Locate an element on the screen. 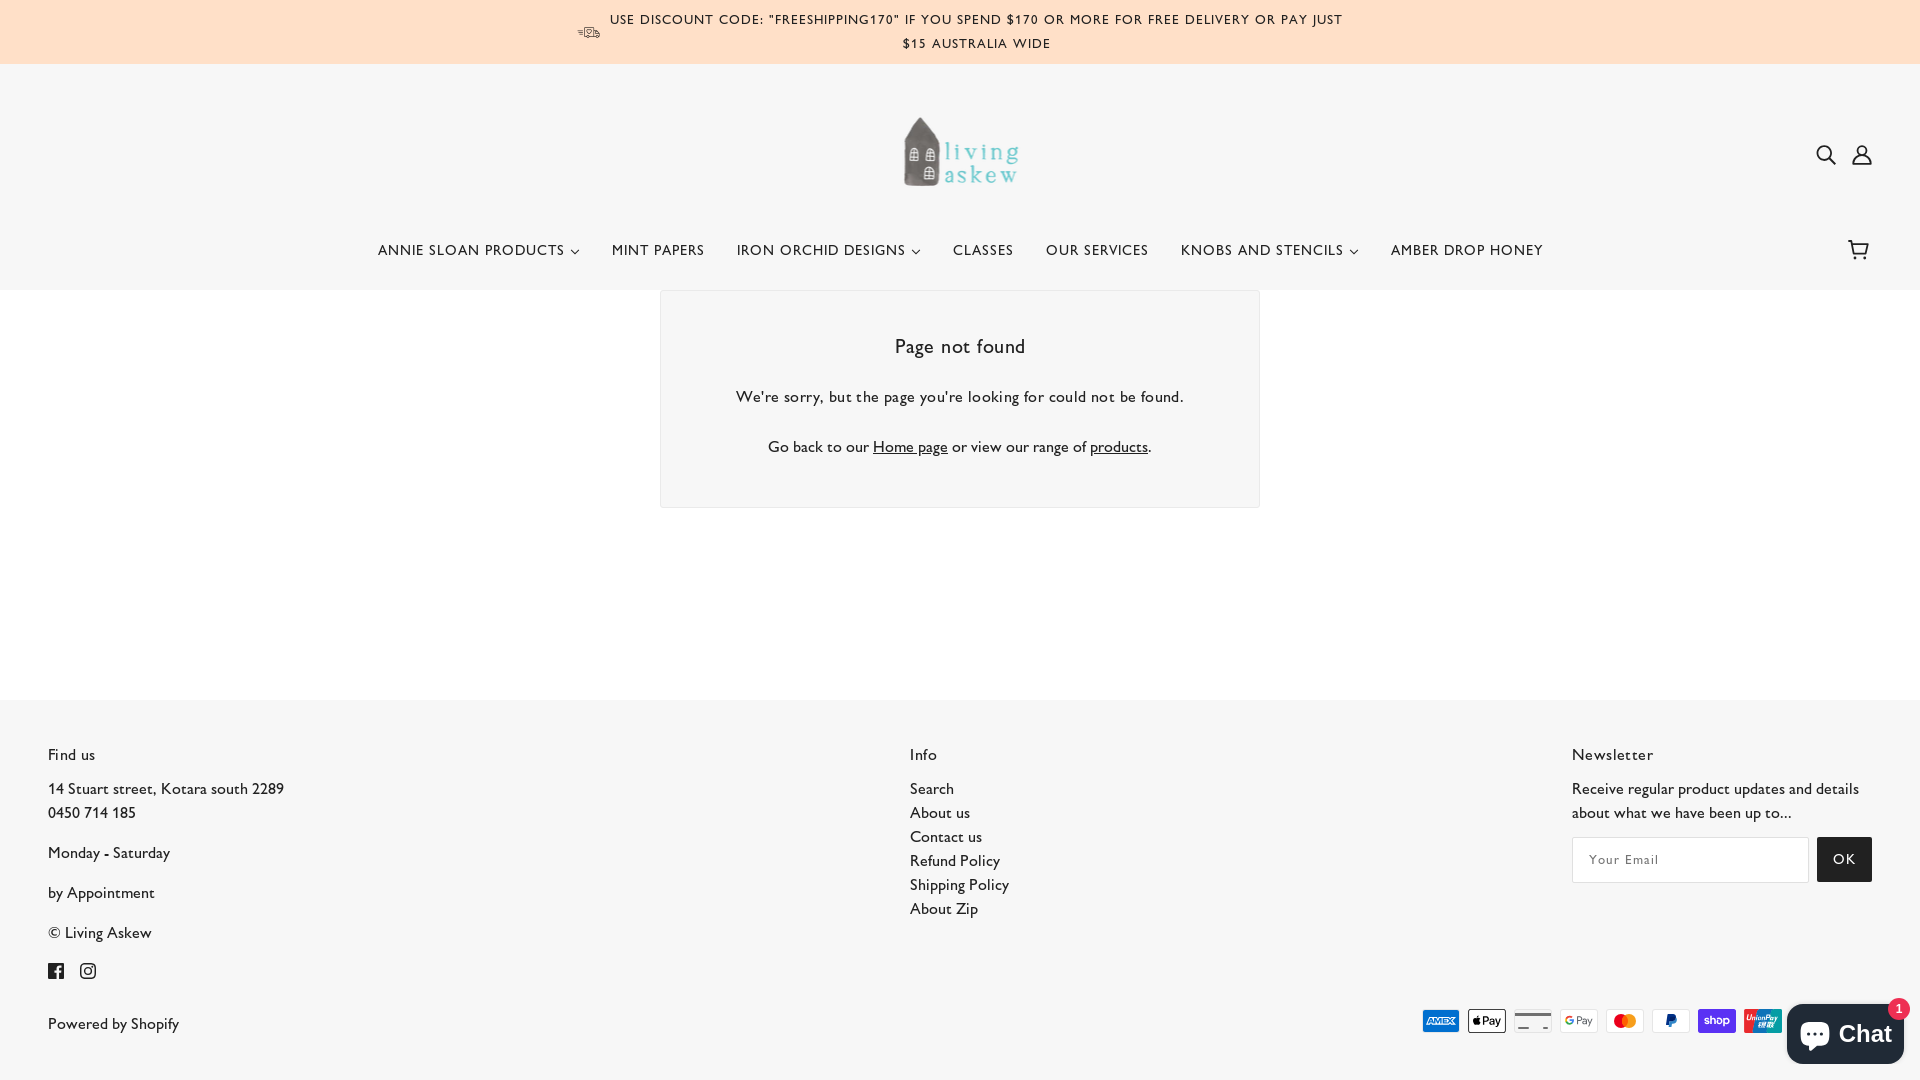  Home page is located at coordinates (910, 446).